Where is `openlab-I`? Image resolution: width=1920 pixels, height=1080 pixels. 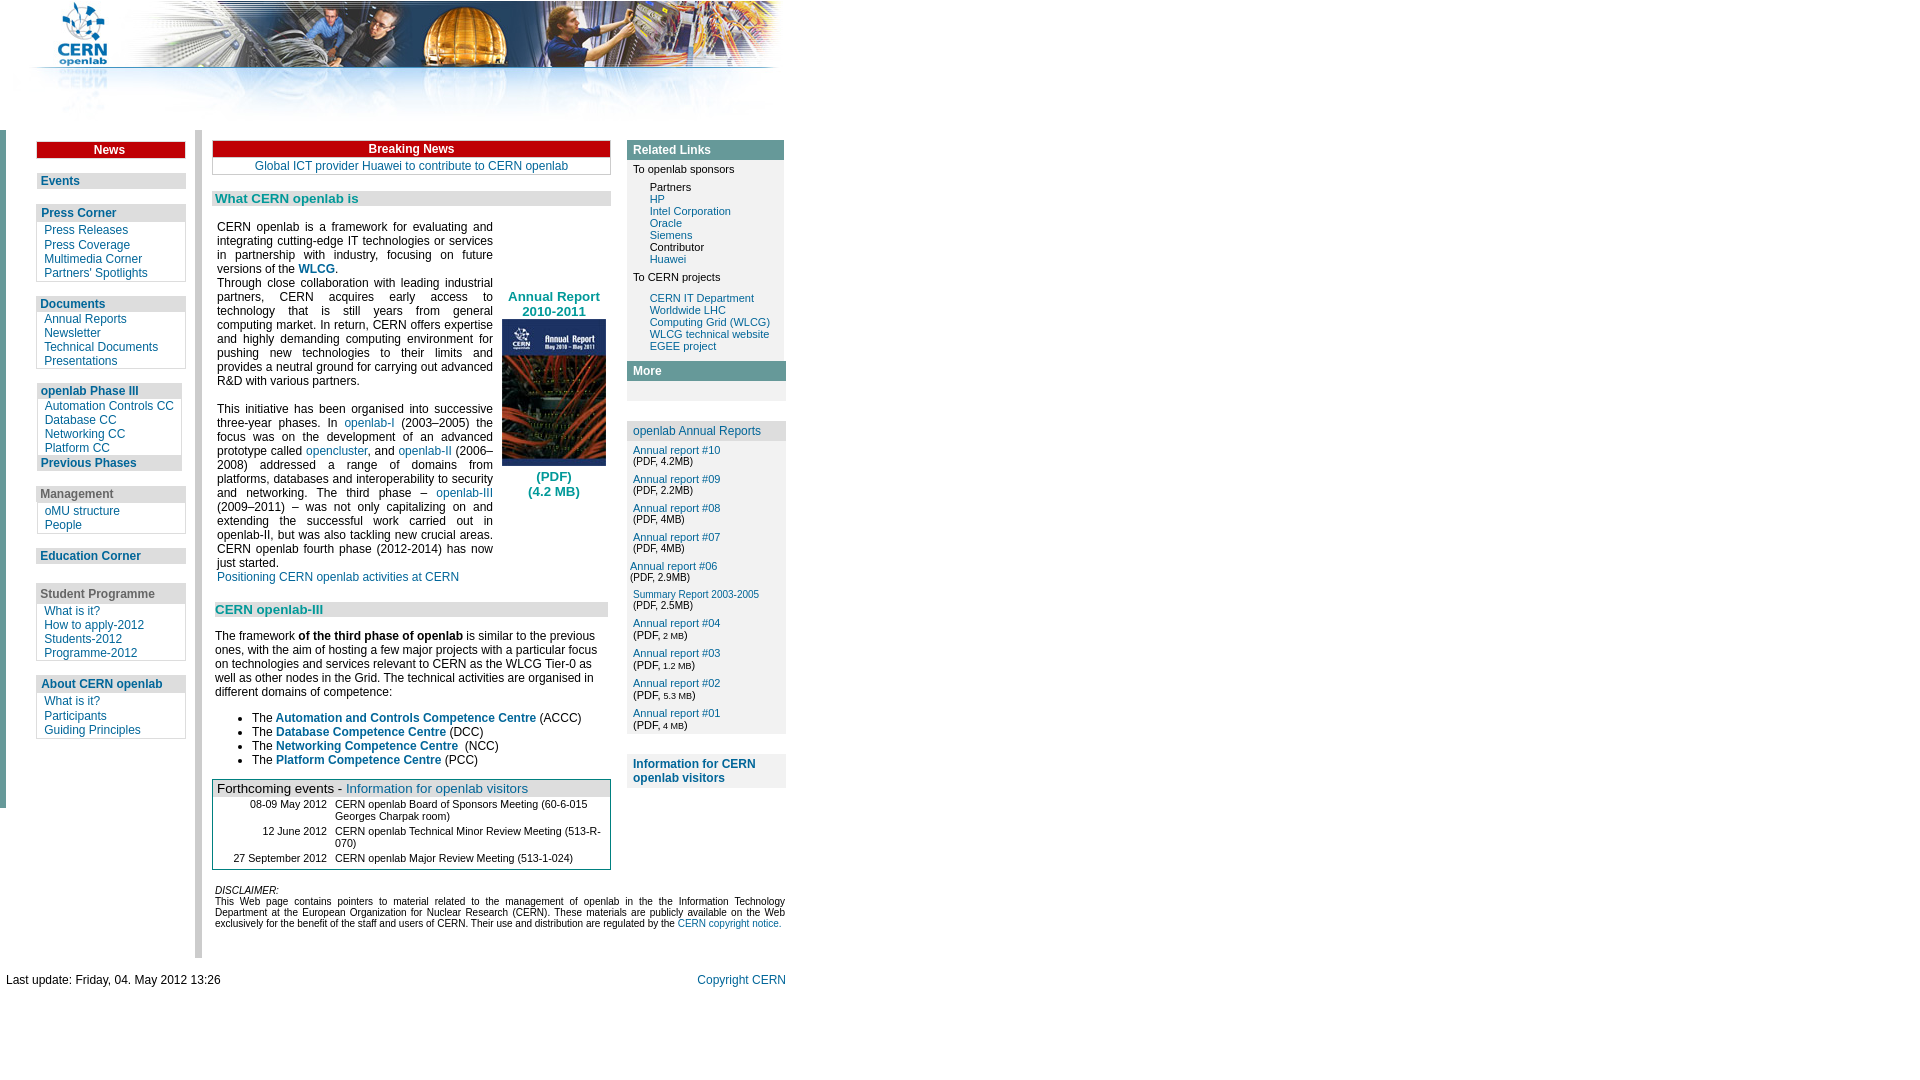
openlab-I is located at coordinates (369, 423).